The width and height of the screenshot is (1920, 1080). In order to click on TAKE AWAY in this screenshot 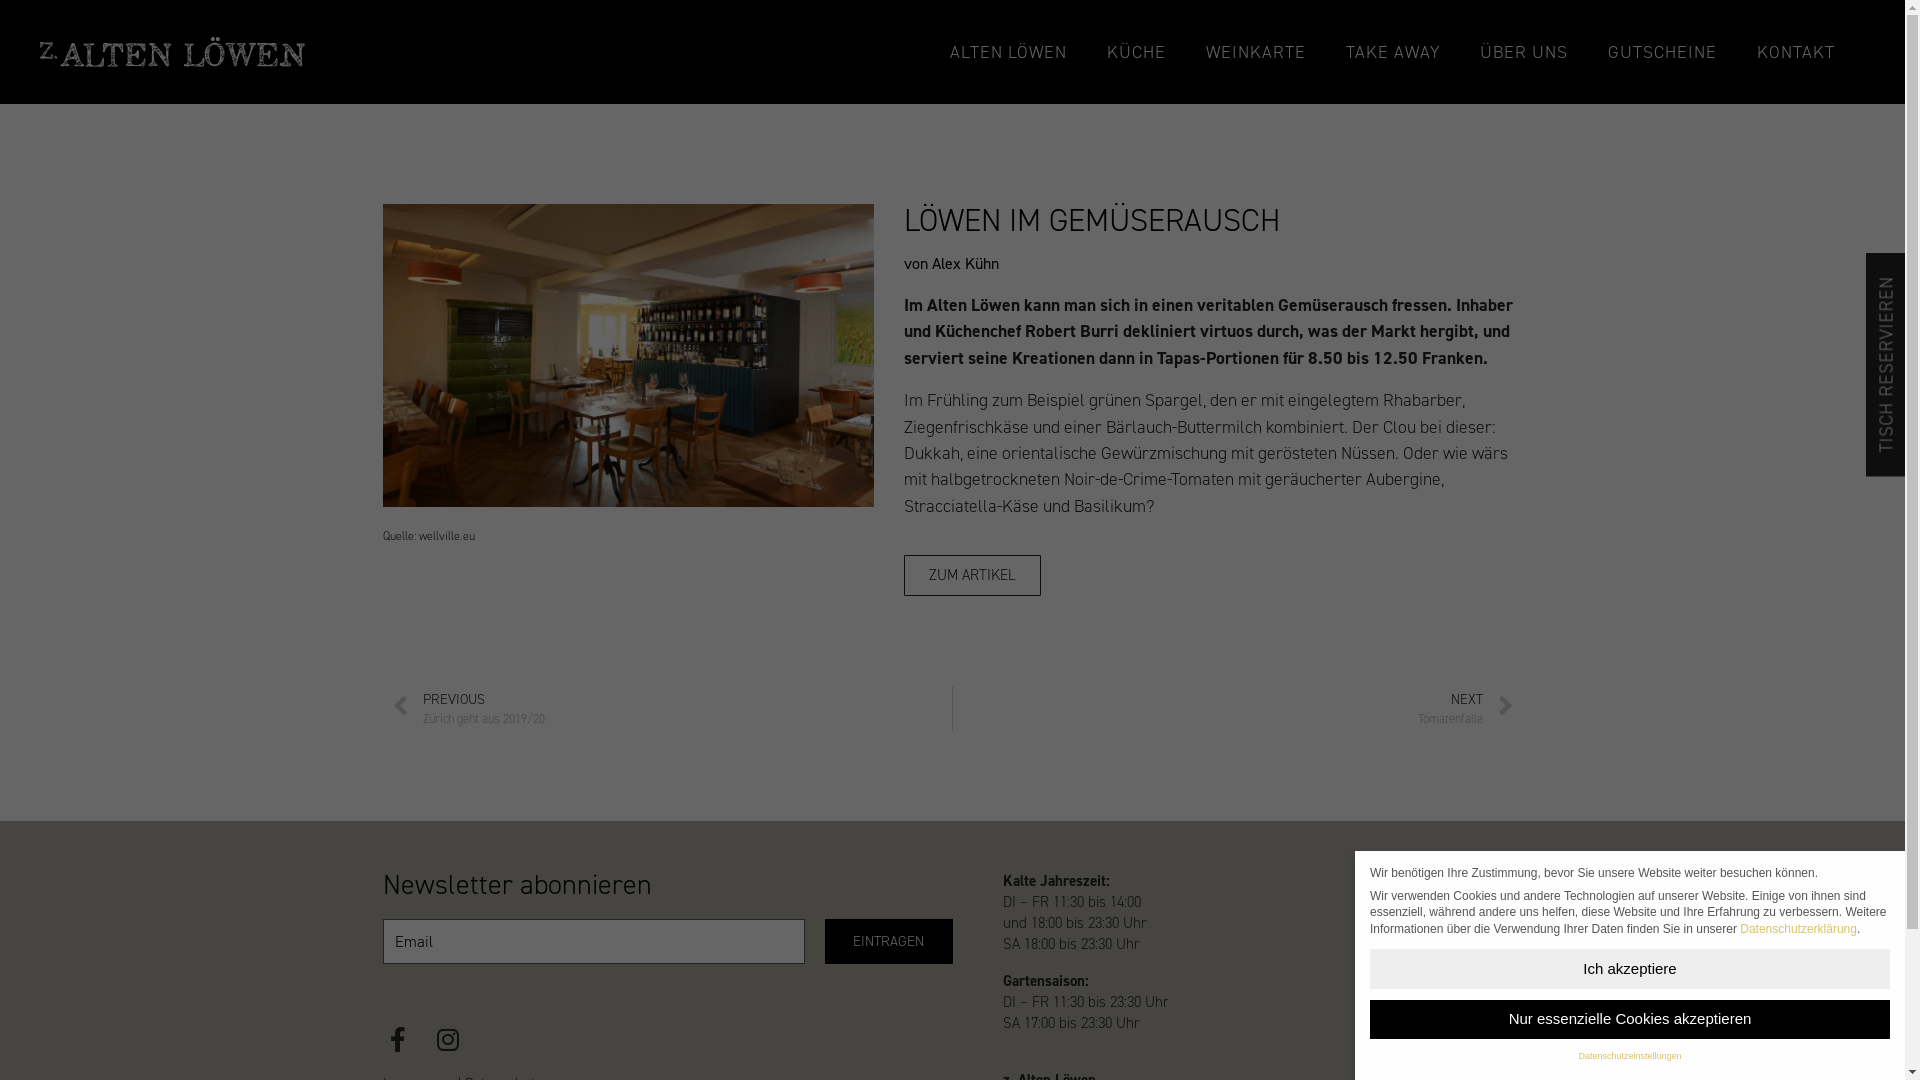, I will do `click(1393, 52)`.